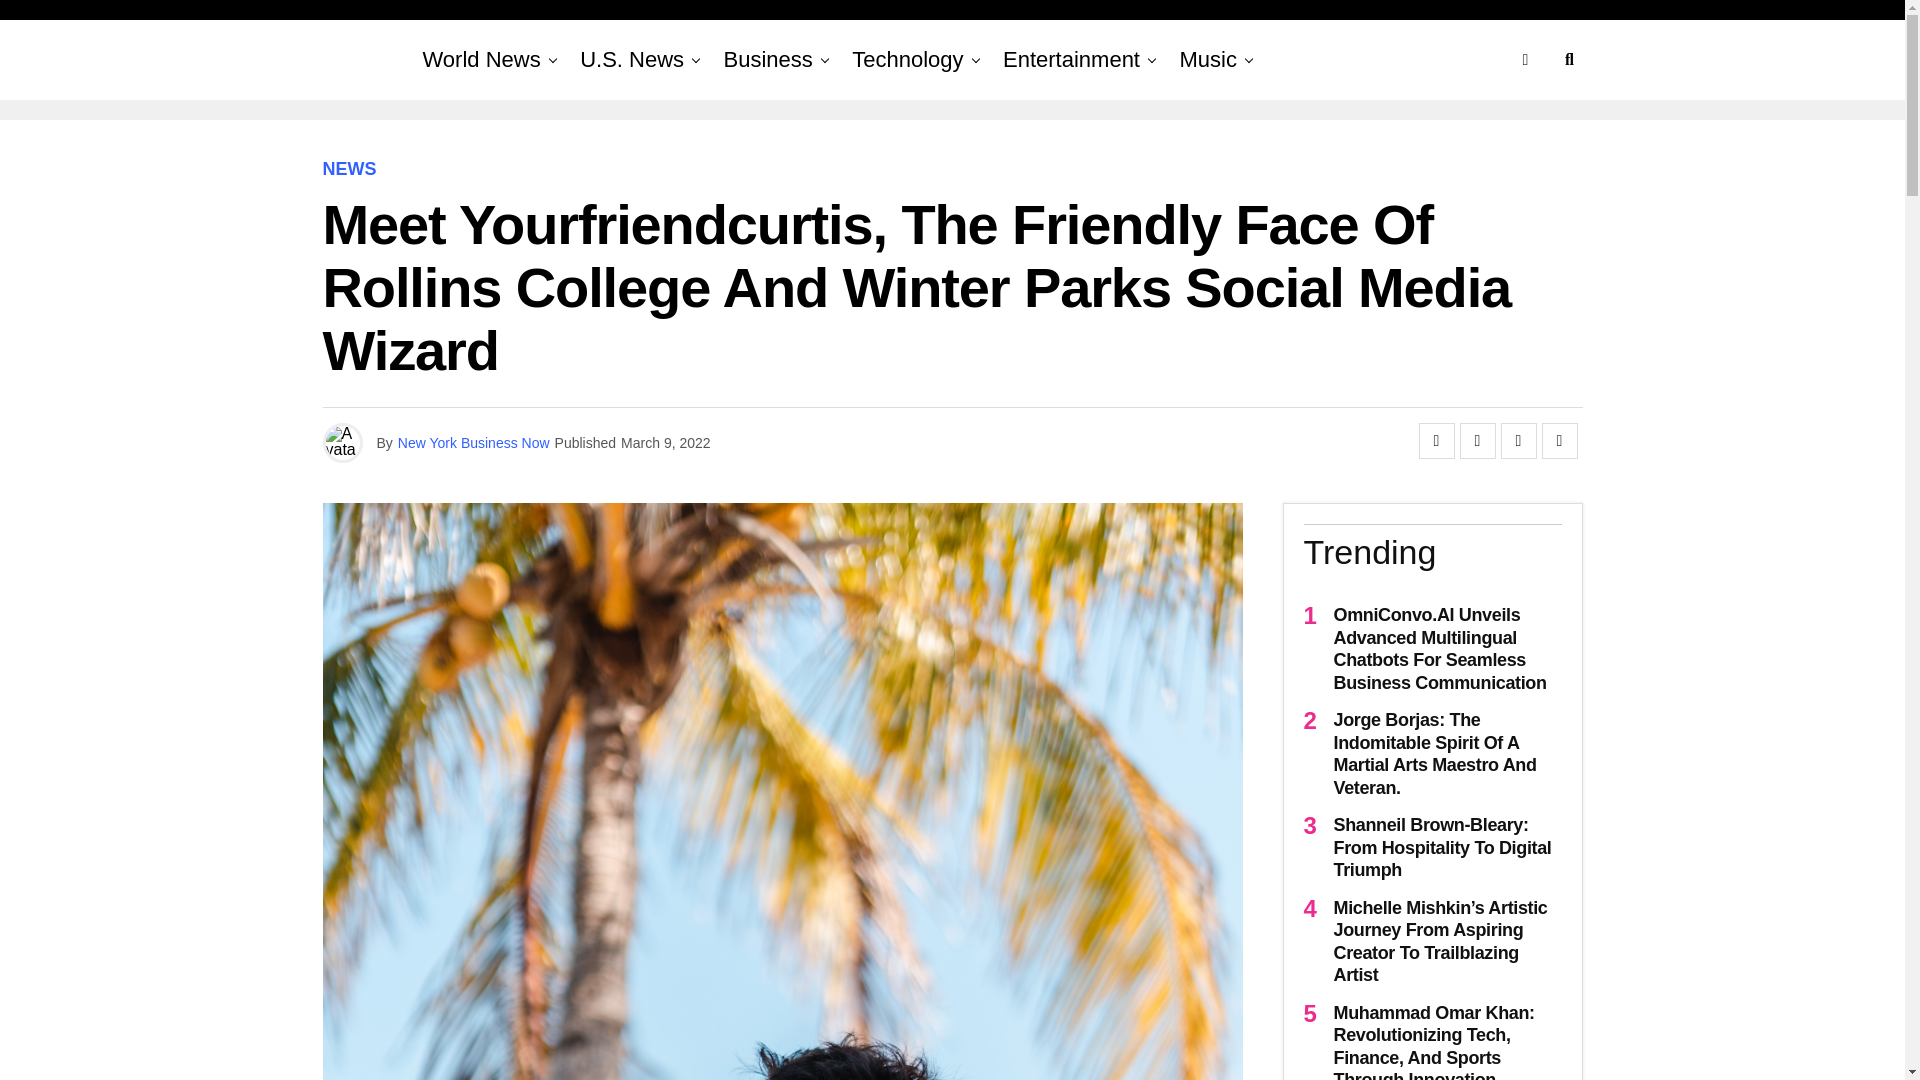 This screenshot has height=1080, width=1920. Describe the element at coordinates (632, 60) in the screenshot. I see `U.S. News` at that location.